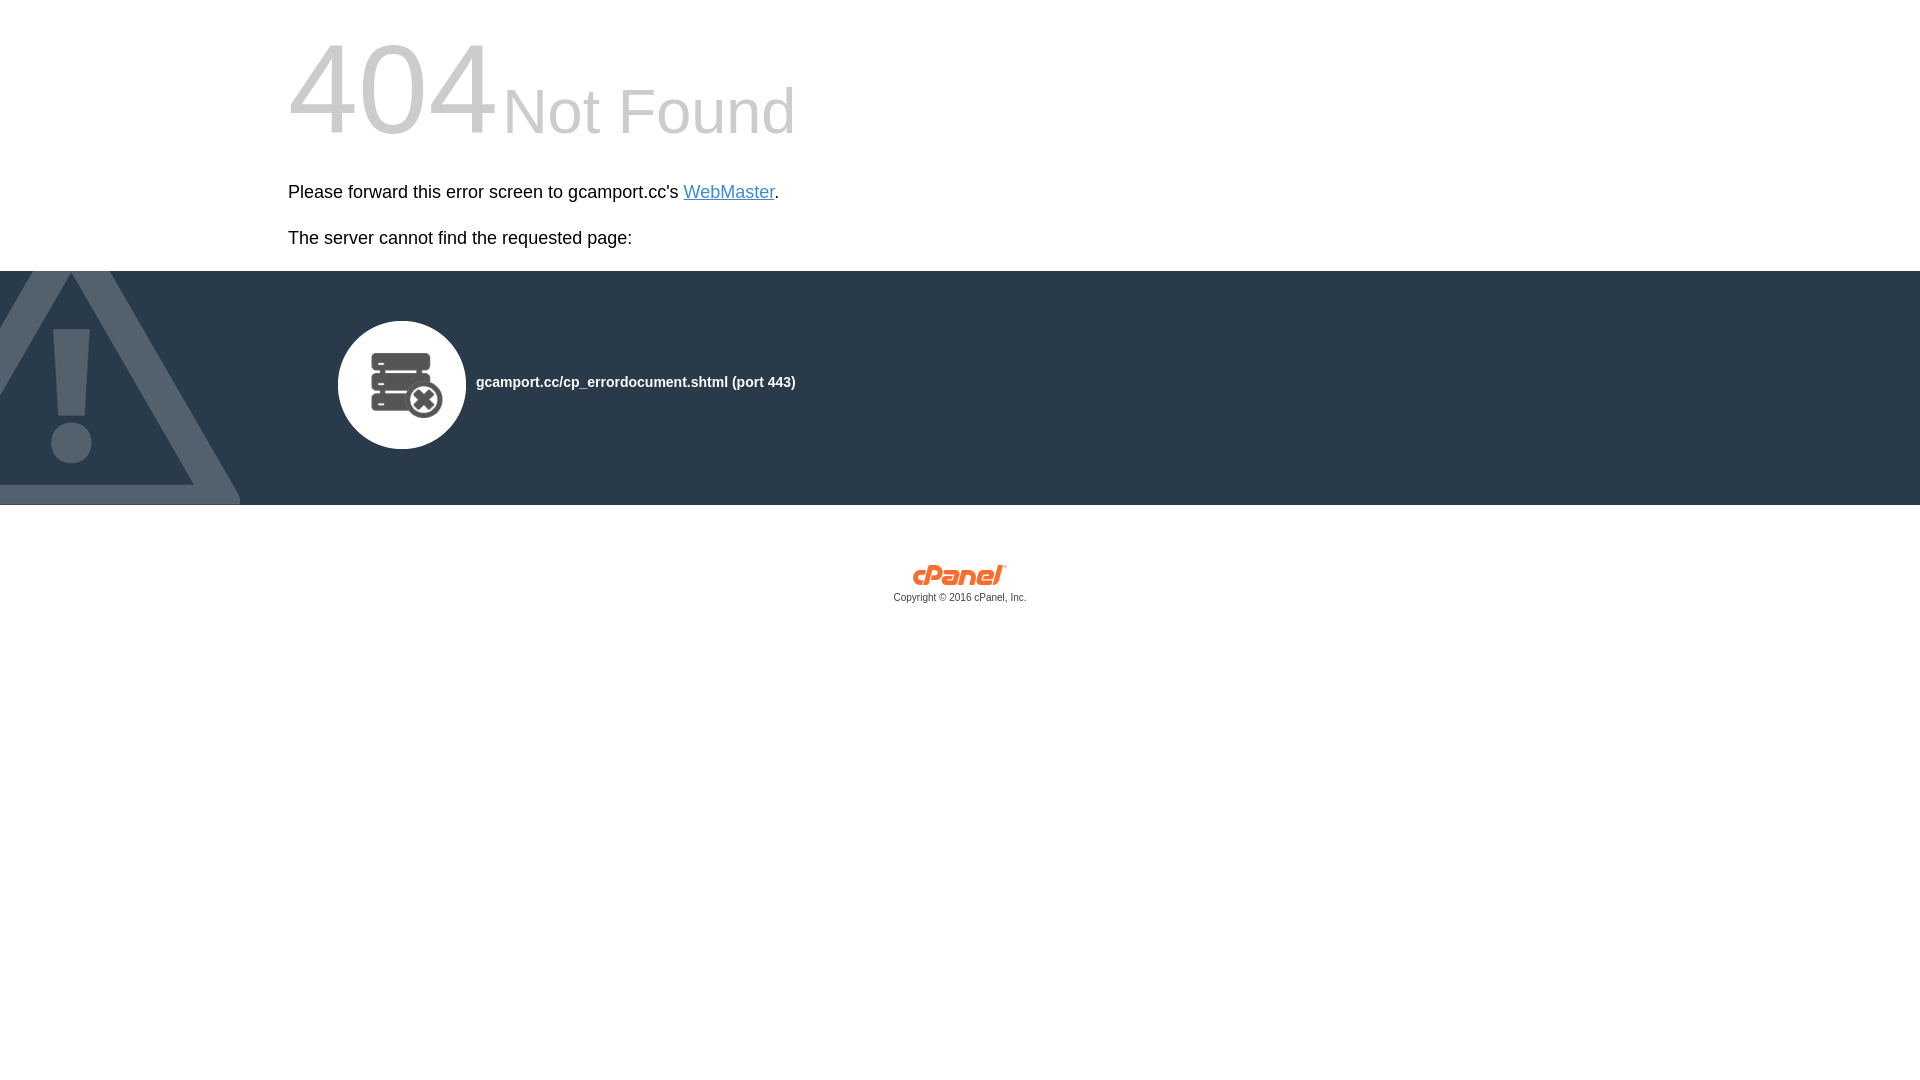 Image resolution: width=1920 pixels, height=1080 pixels. Describe the element at coordinates (729, 192) in the screenshot. I see `WebMaster` at that location.